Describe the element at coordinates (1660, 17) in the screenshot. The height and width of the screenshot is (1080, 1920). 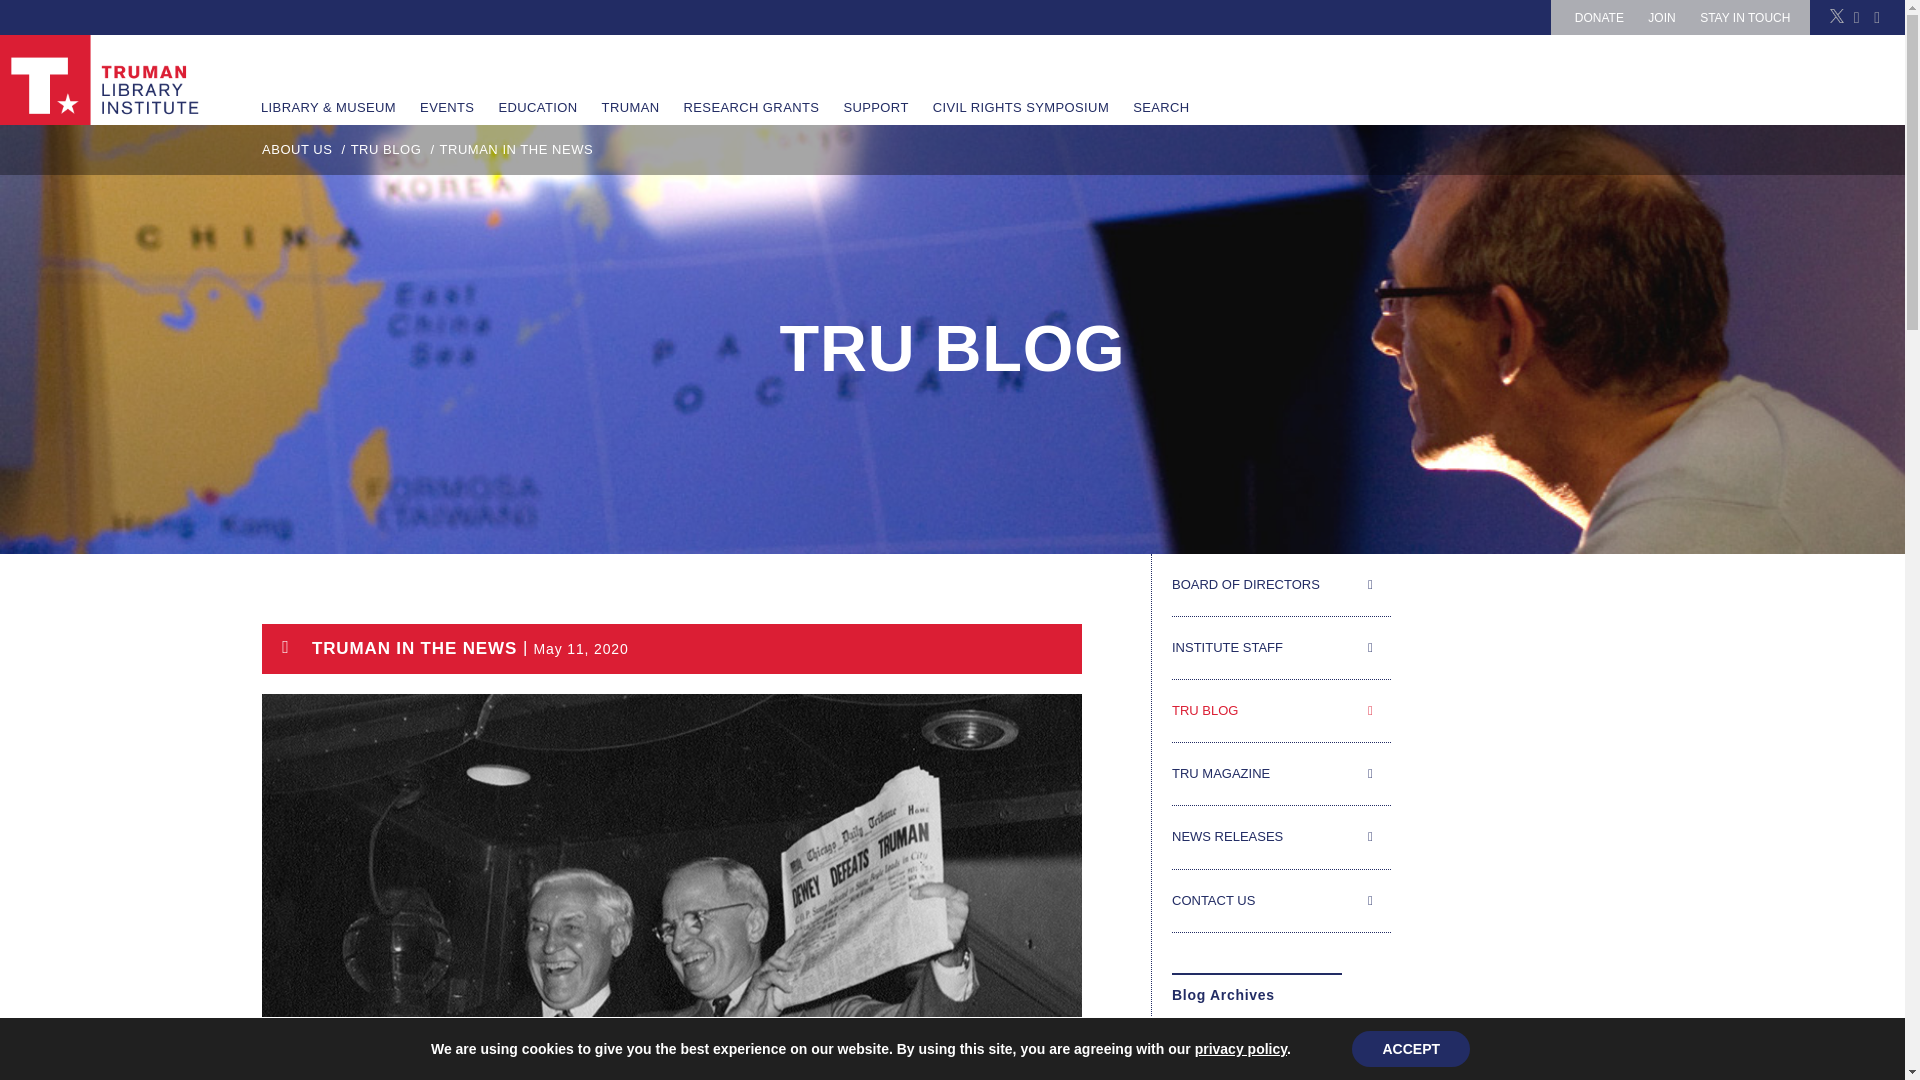
I see `Join` at that location.